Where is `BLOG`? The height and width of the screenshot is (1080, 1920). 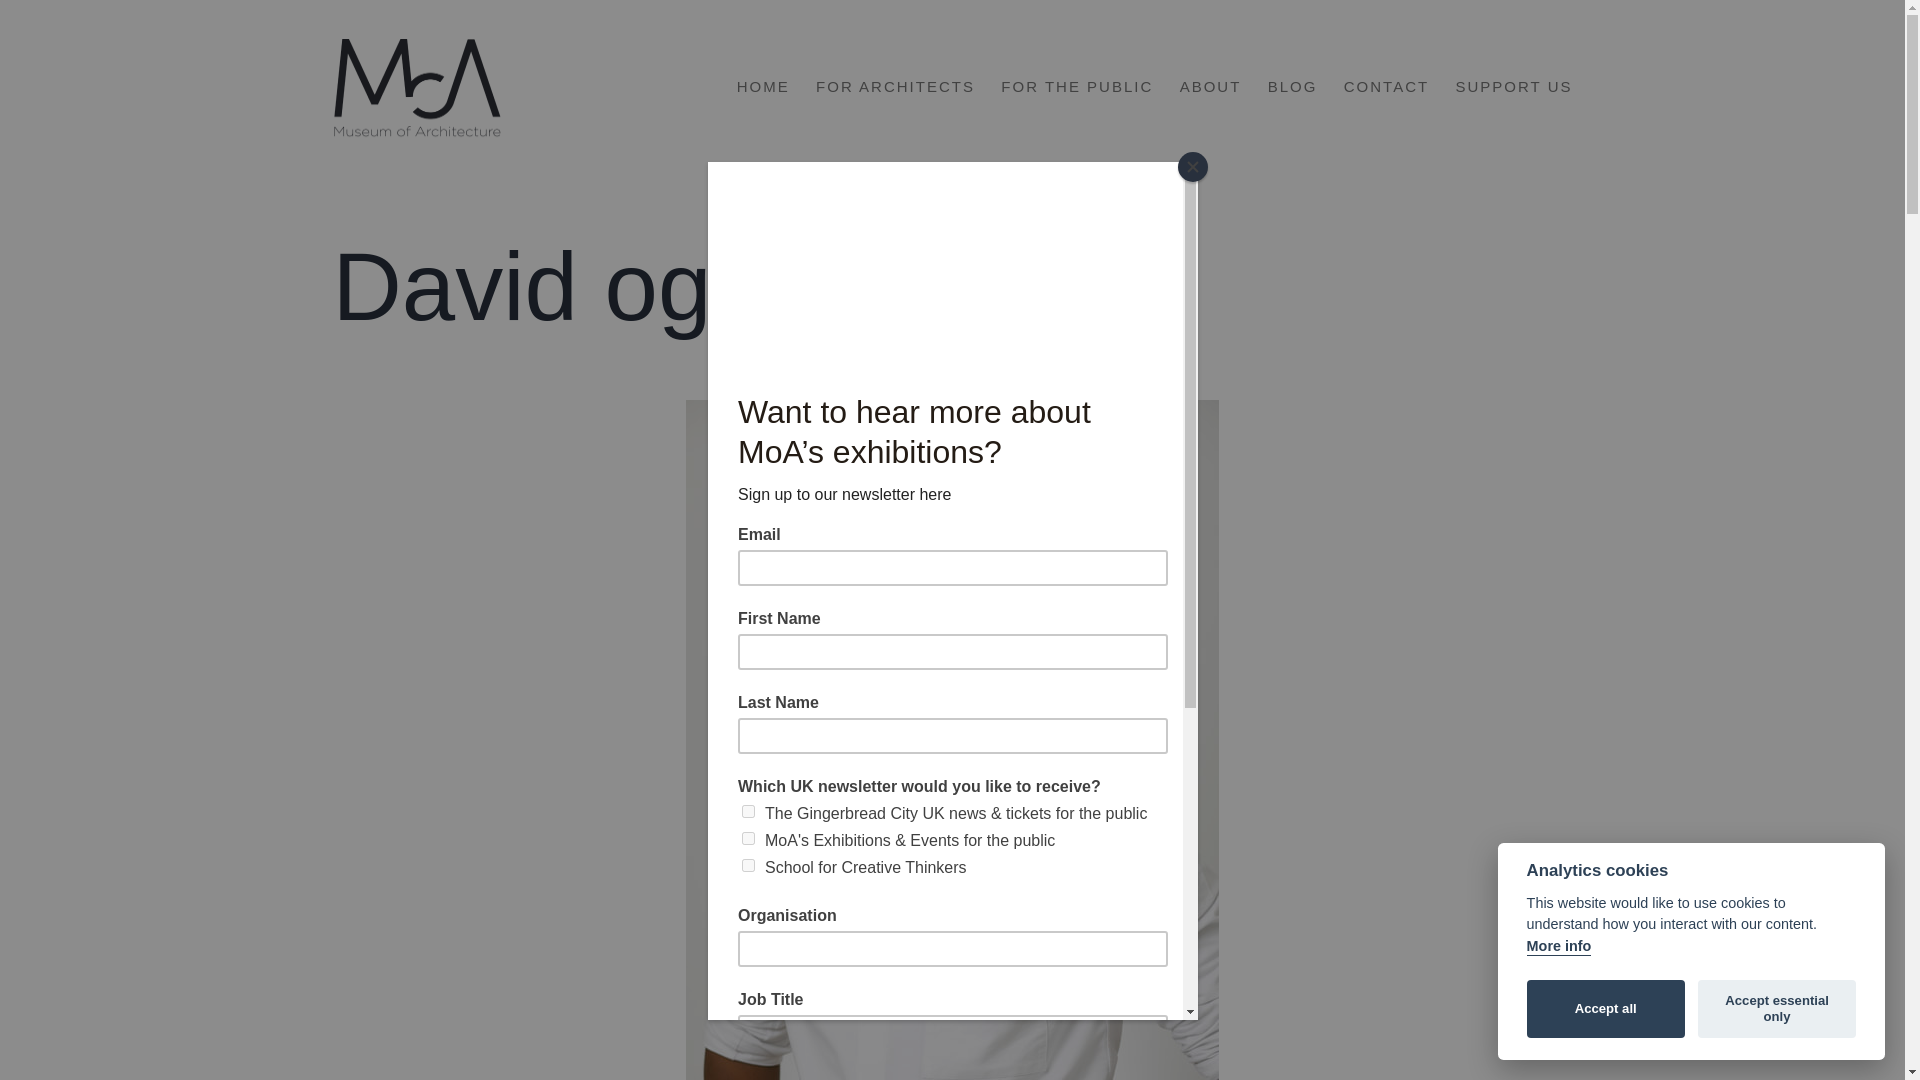
BLOG is located at coordinates (1292, 86).